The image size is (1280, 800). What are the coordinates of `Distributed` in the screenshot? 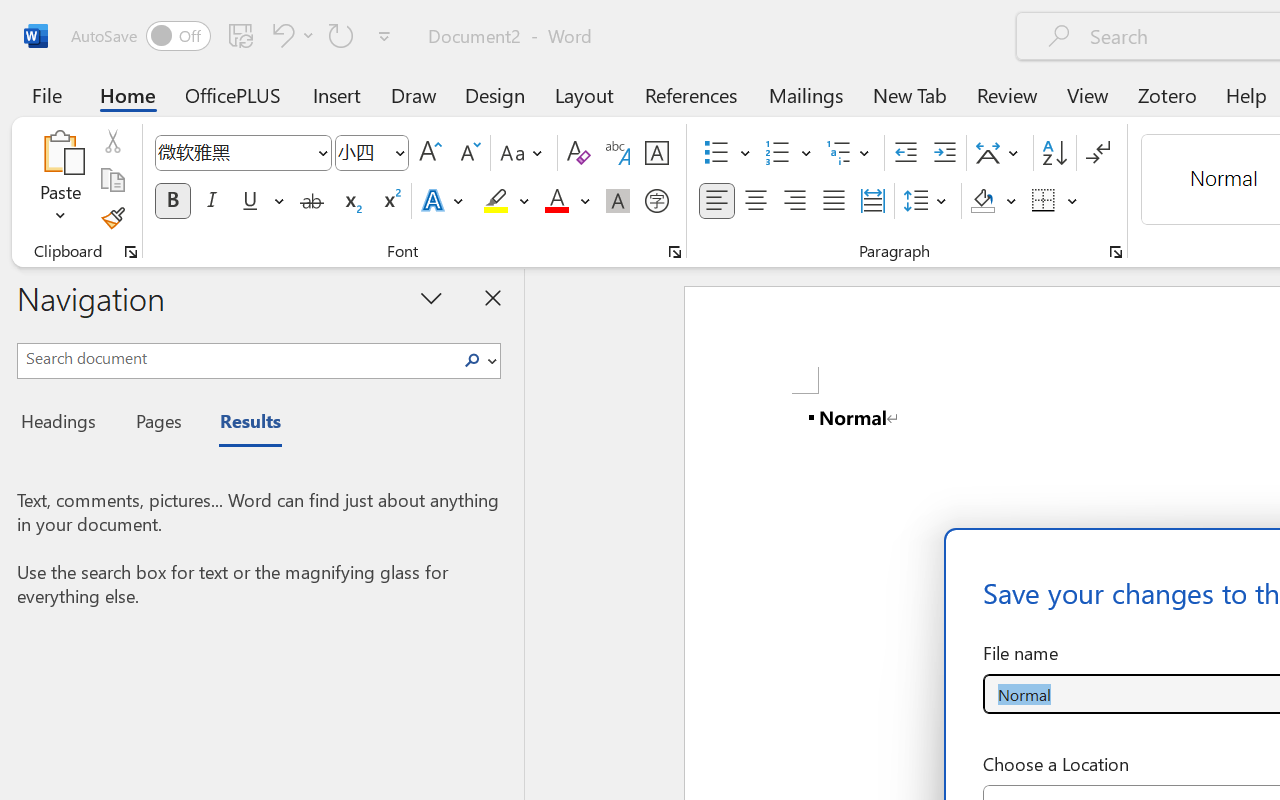 It's located at (872, 201).